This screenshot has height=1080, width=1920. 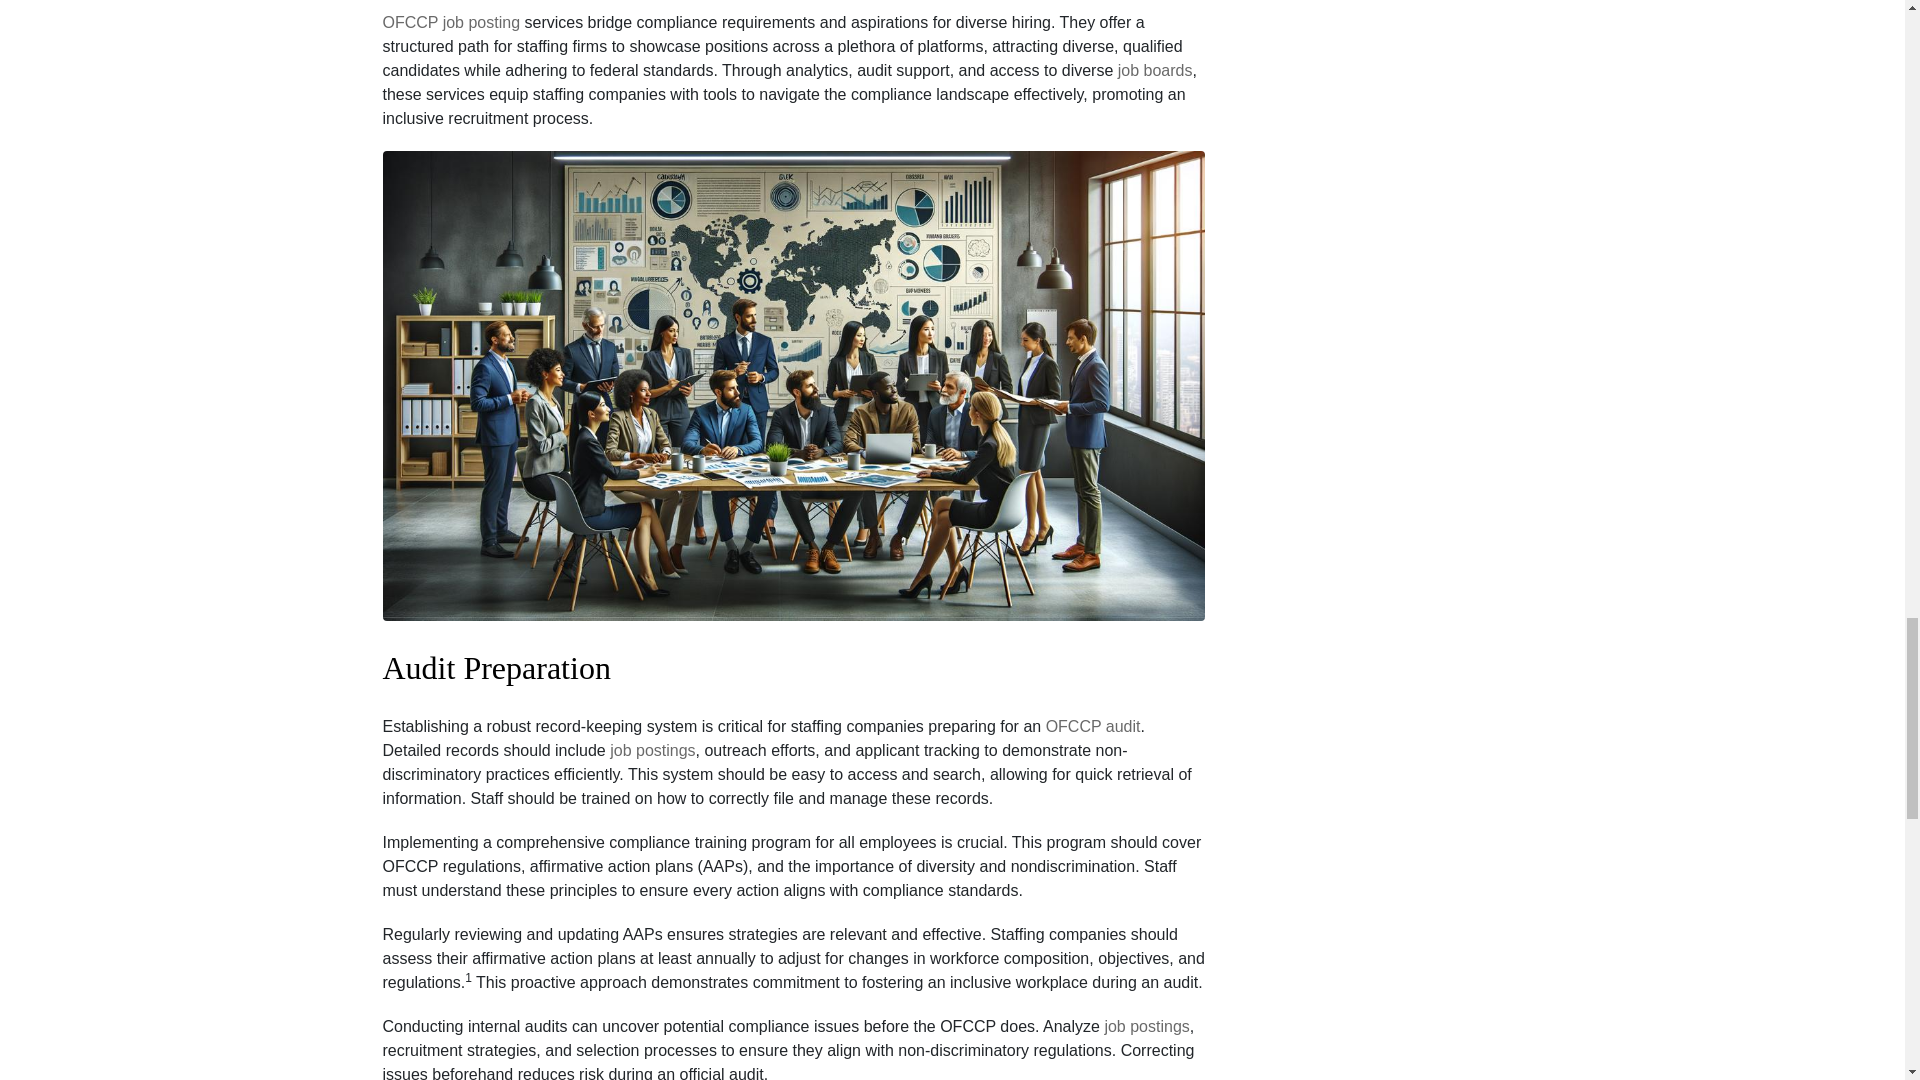 I want to click on job boards, so click(x=1154, y=71).